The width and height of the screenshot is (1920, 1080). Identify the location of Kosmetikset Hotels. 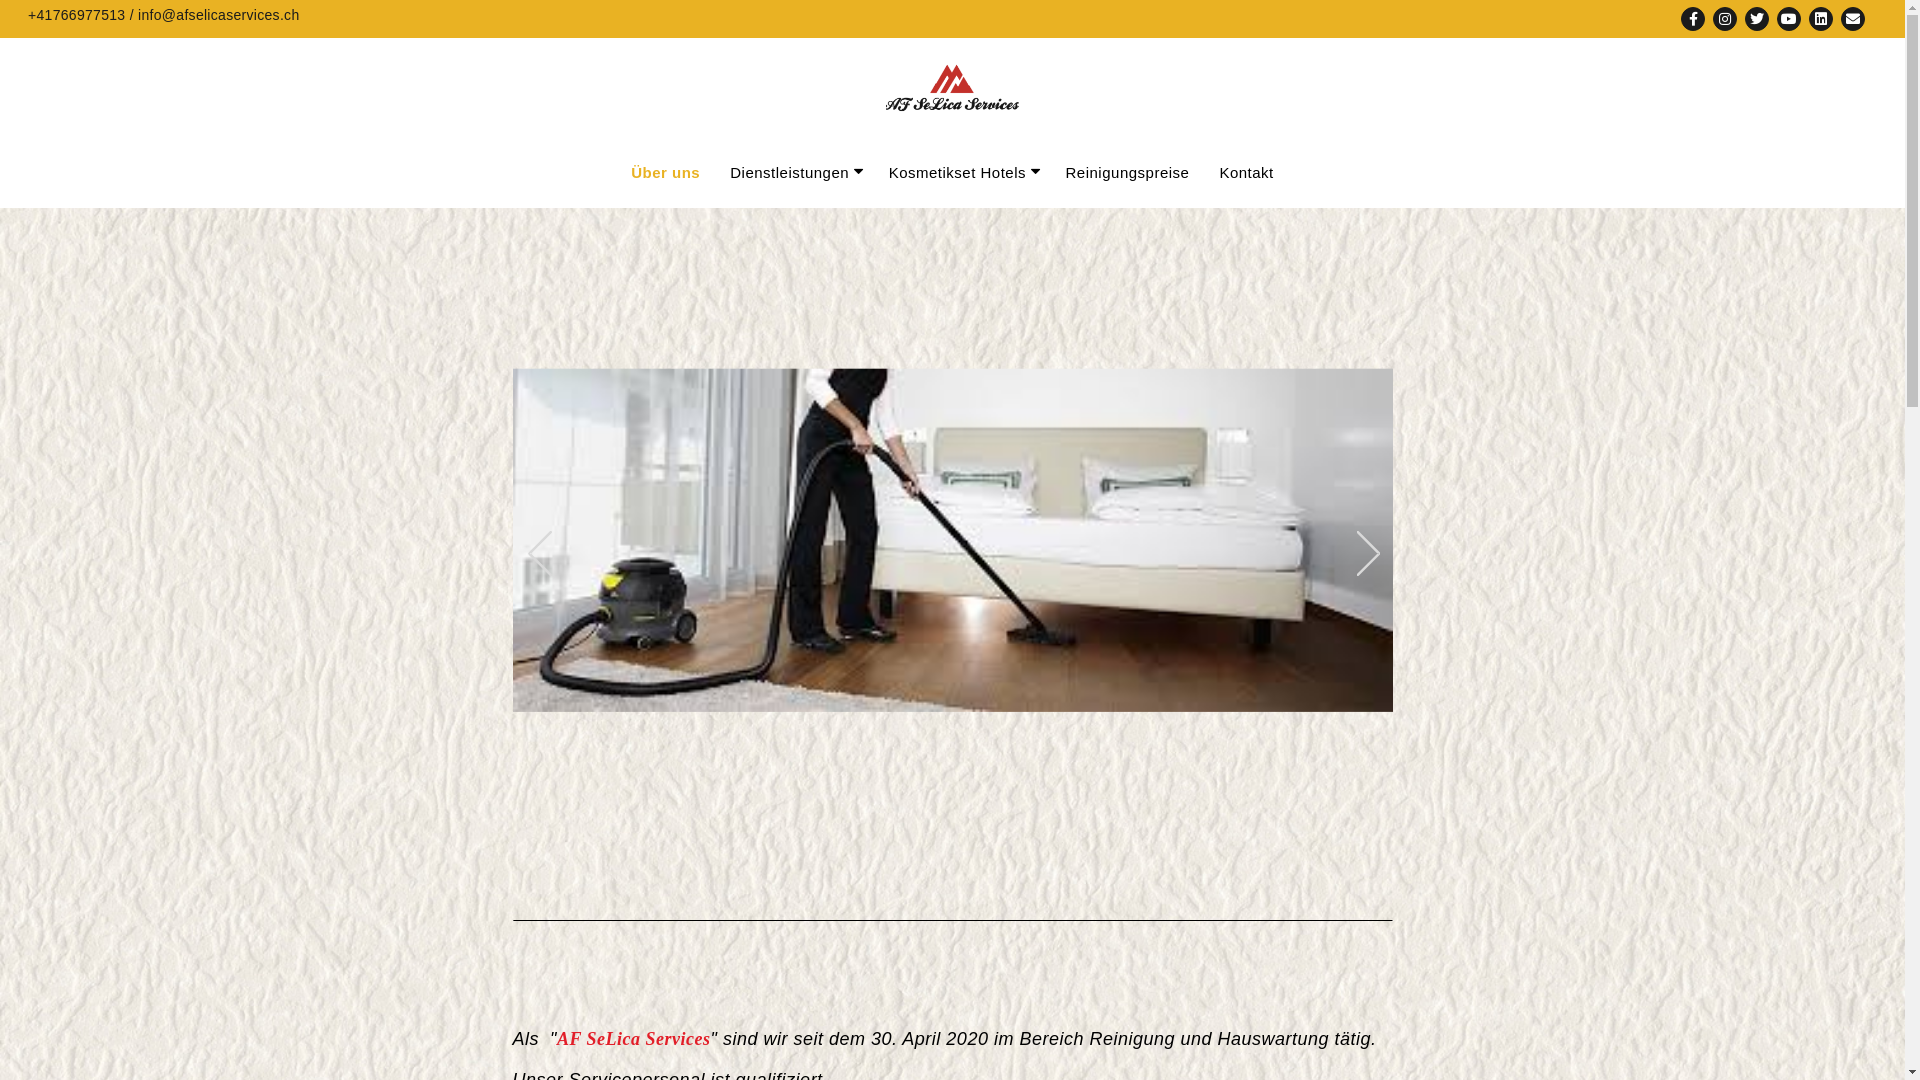
(958, 172).